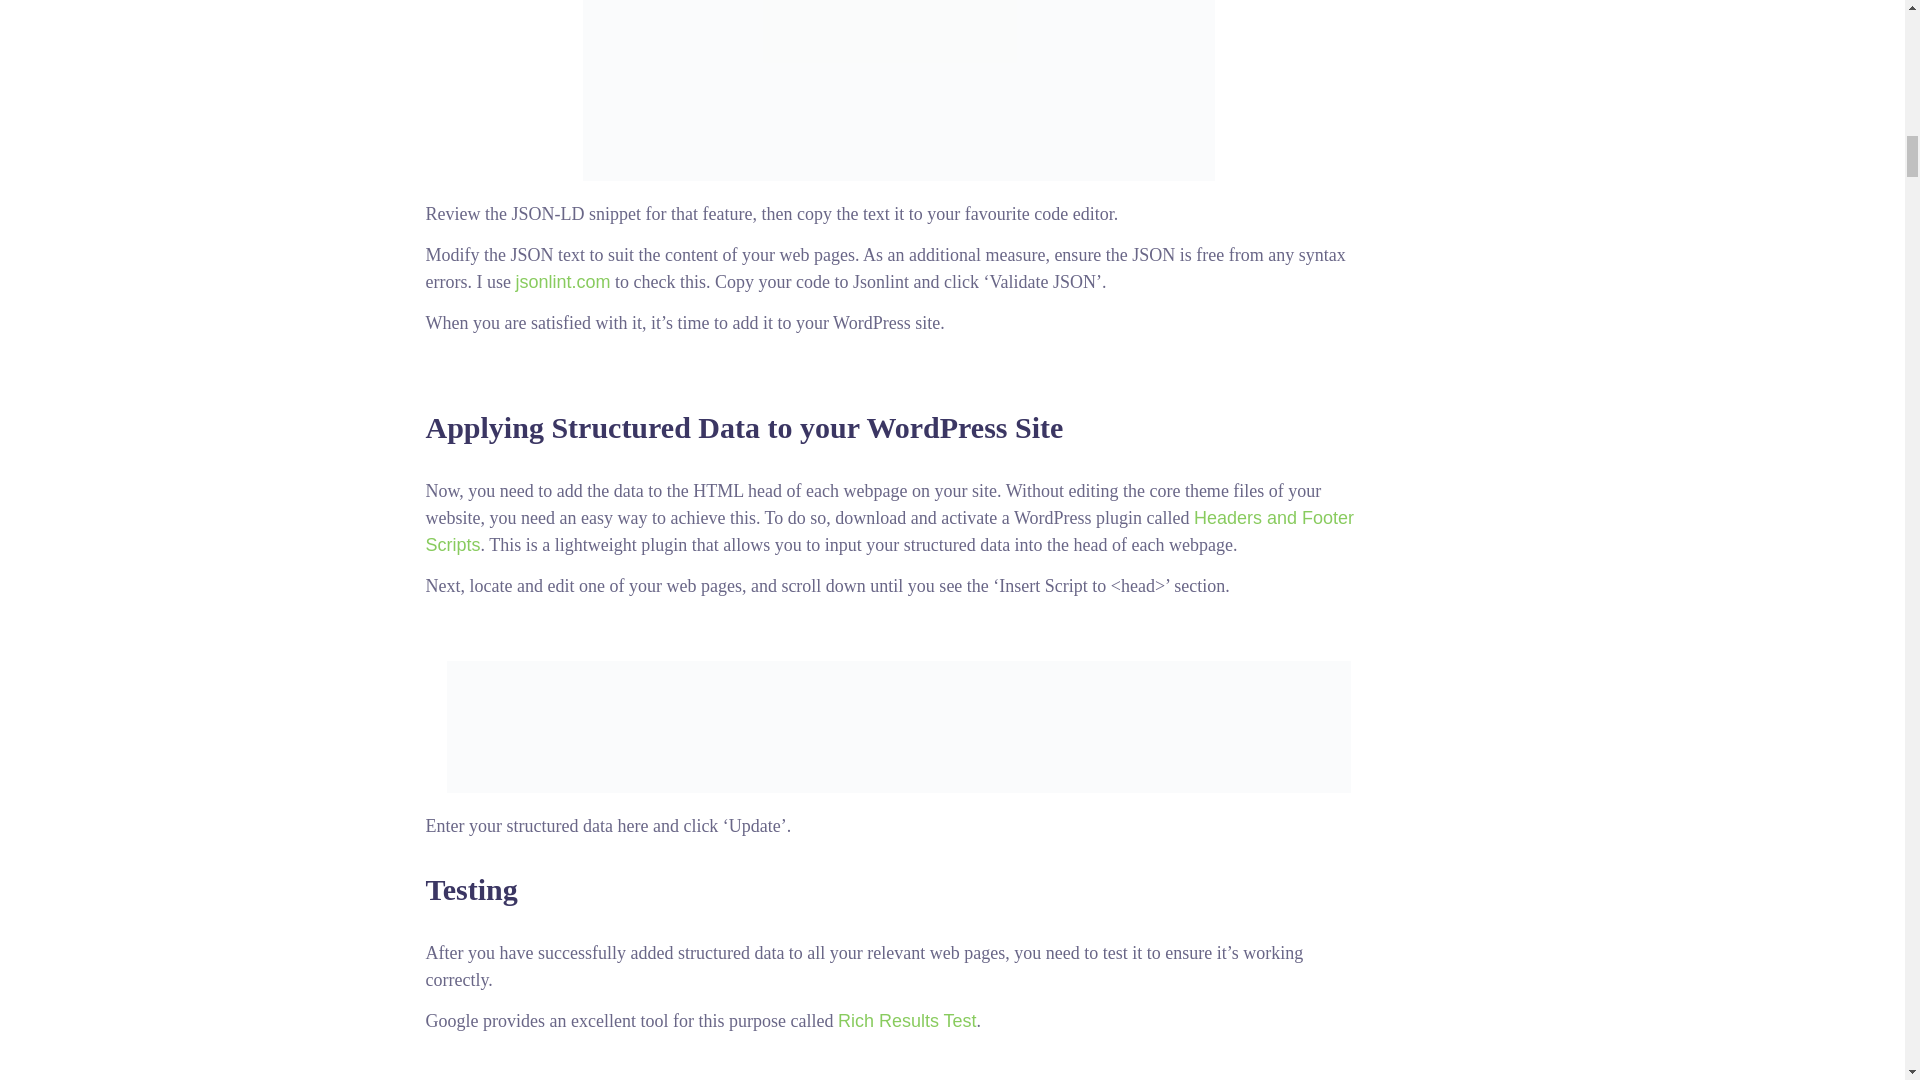 This screenshot has height=1080, width=1920. I want to click on Headers and Footer Scripts, so click(890, 531).